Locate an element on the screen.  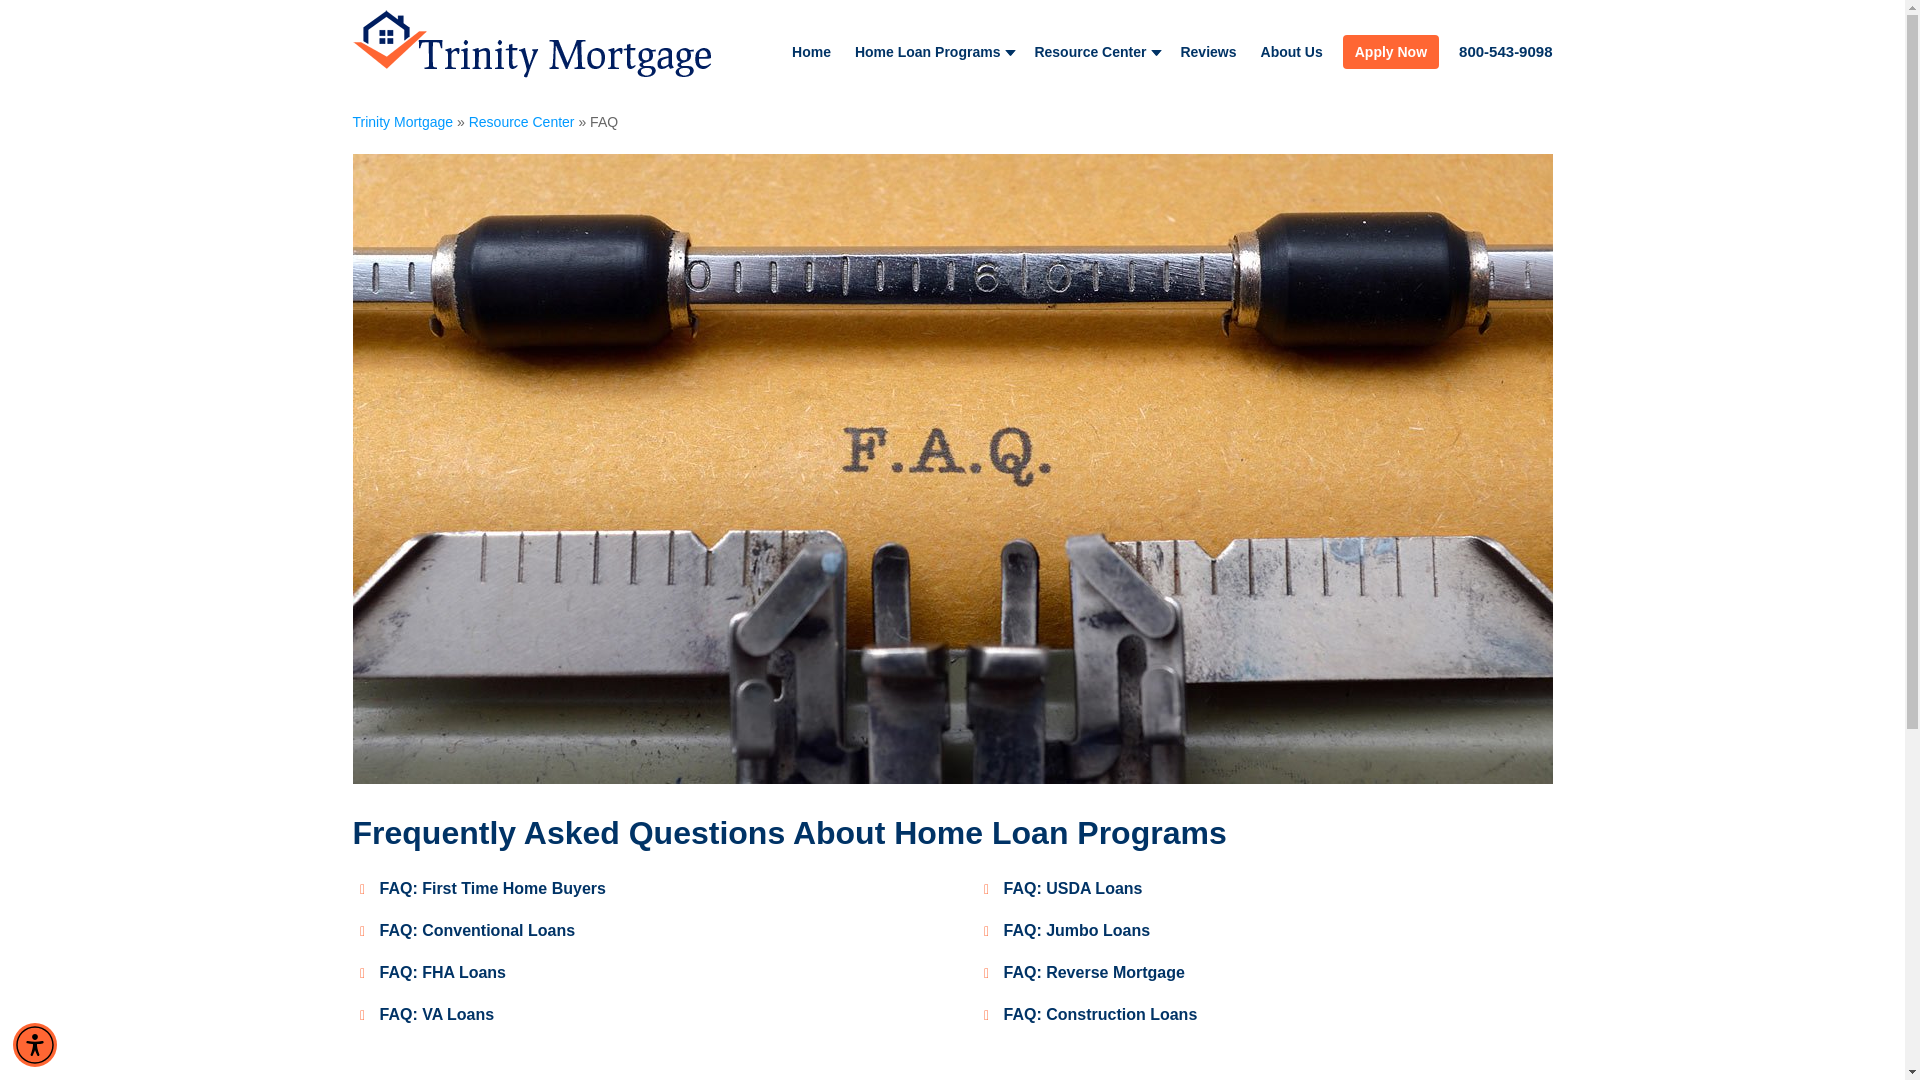
Resource Center is located at coordinates (521, 122).